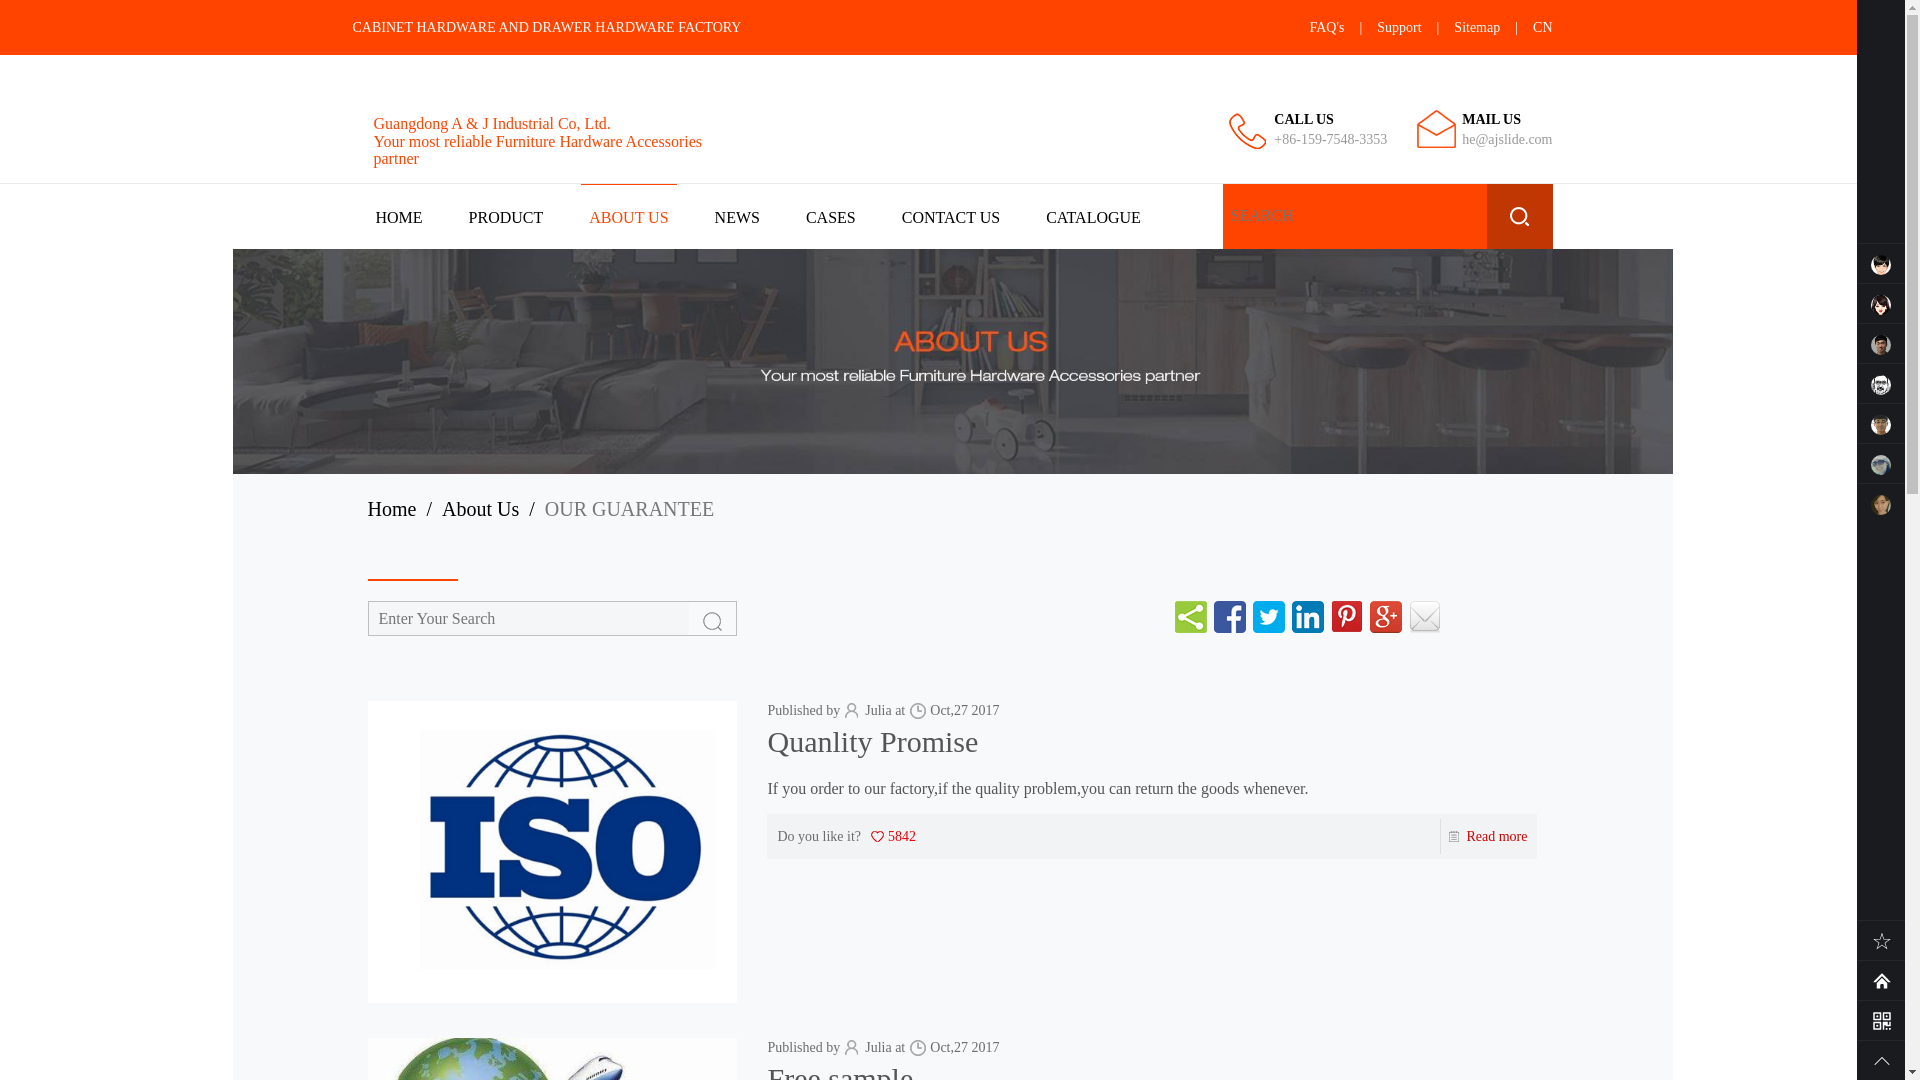 The image size is (1920, 1080). I want to click on Free sample, so click(1152, 1069).